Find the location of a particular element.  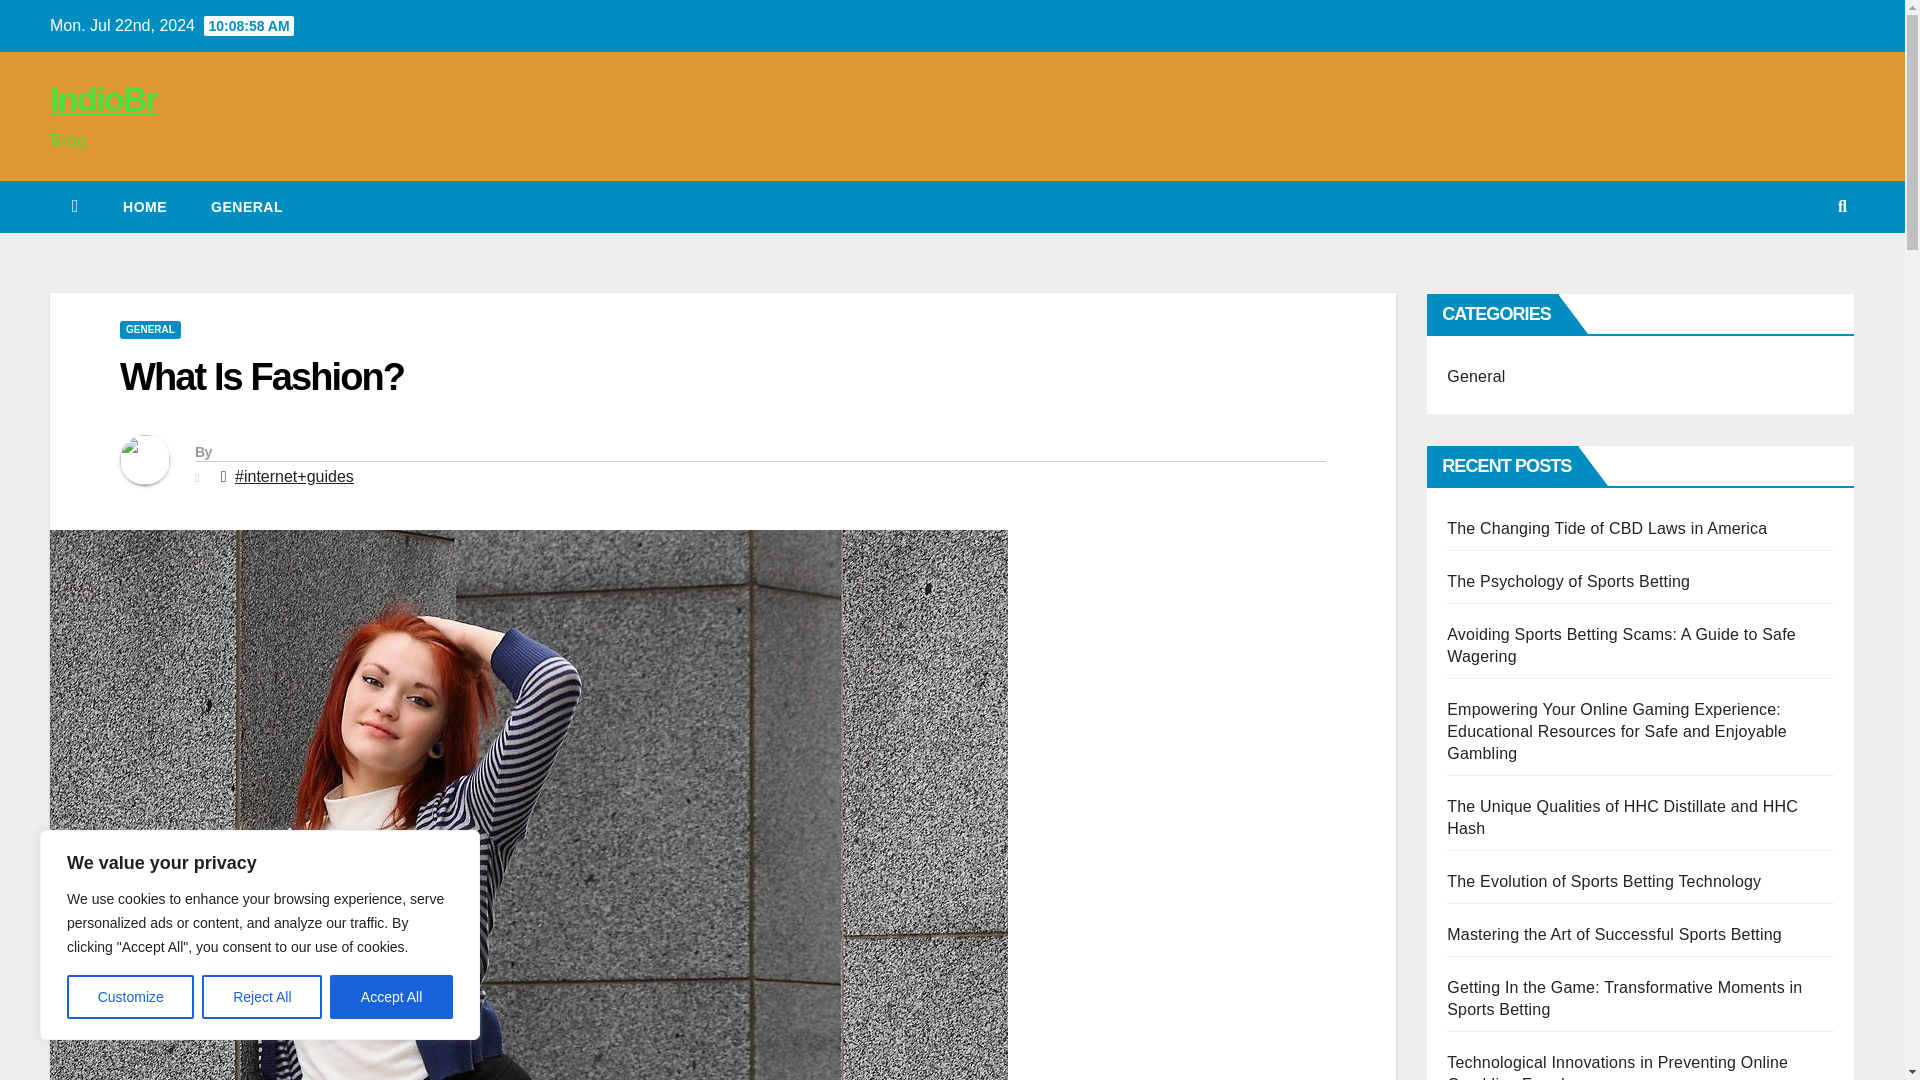

Accept All is located at coordinates (392, 997).